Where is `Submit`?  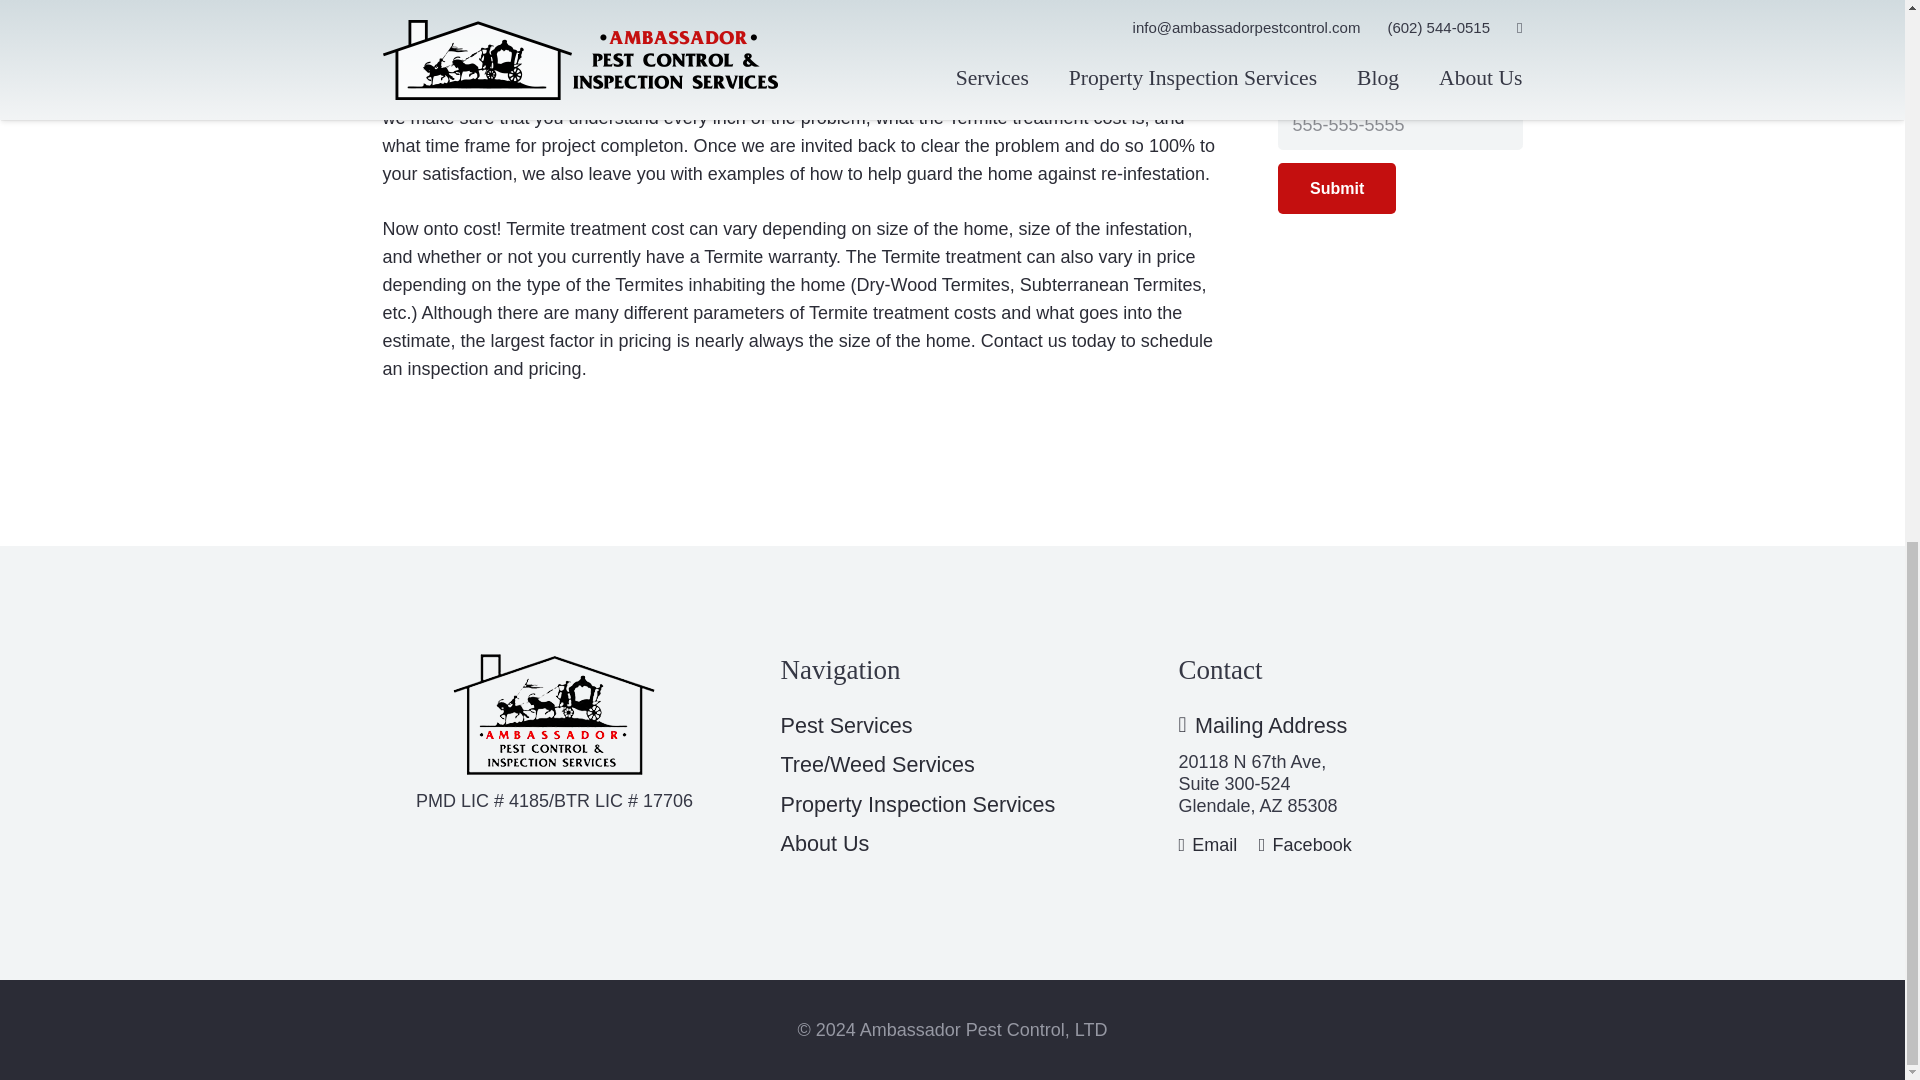
Submit is located at coordinates (1336, 188).